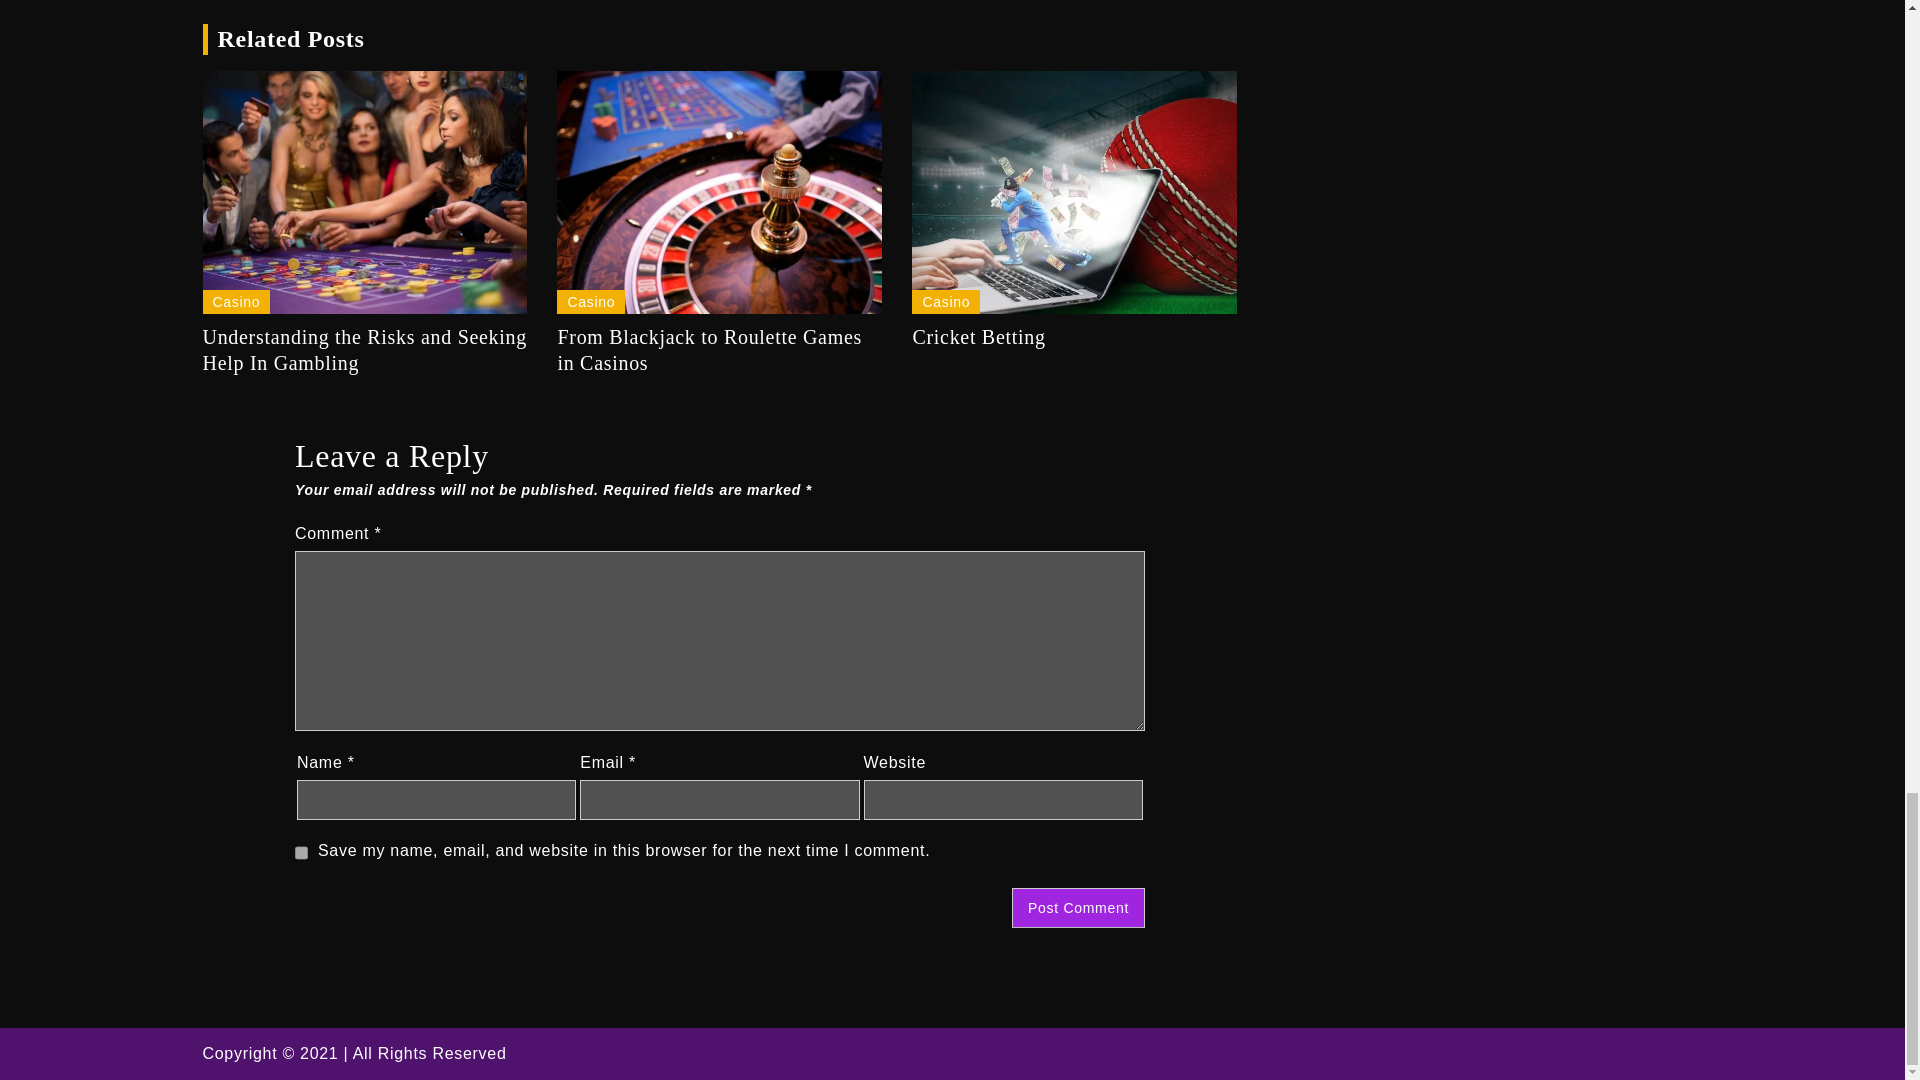  Describe the element at coordinates (718, 350) in the screenshot. I see `From Blackjack to Roulette Games in Casinos` at that location.